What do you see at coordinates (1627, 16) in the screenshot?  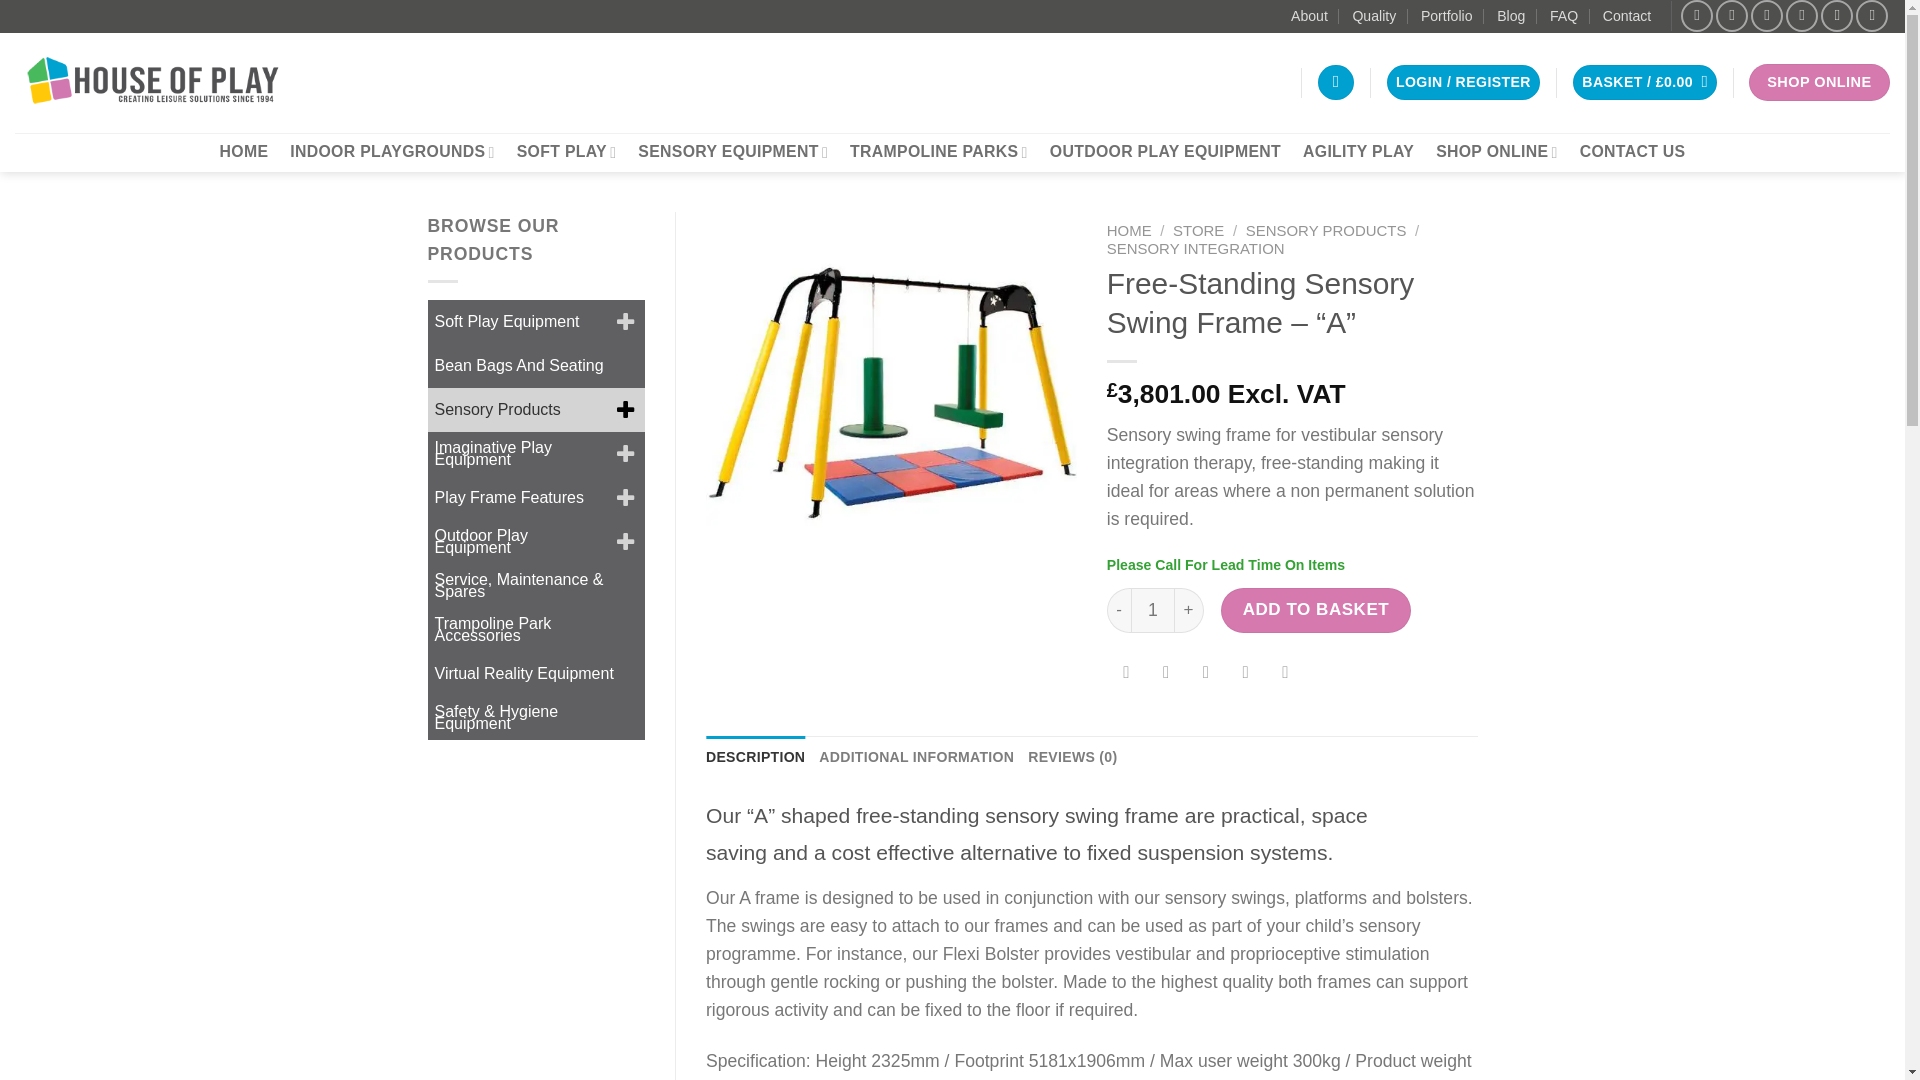 I see `Contact` at bounding box center [1627, 16].